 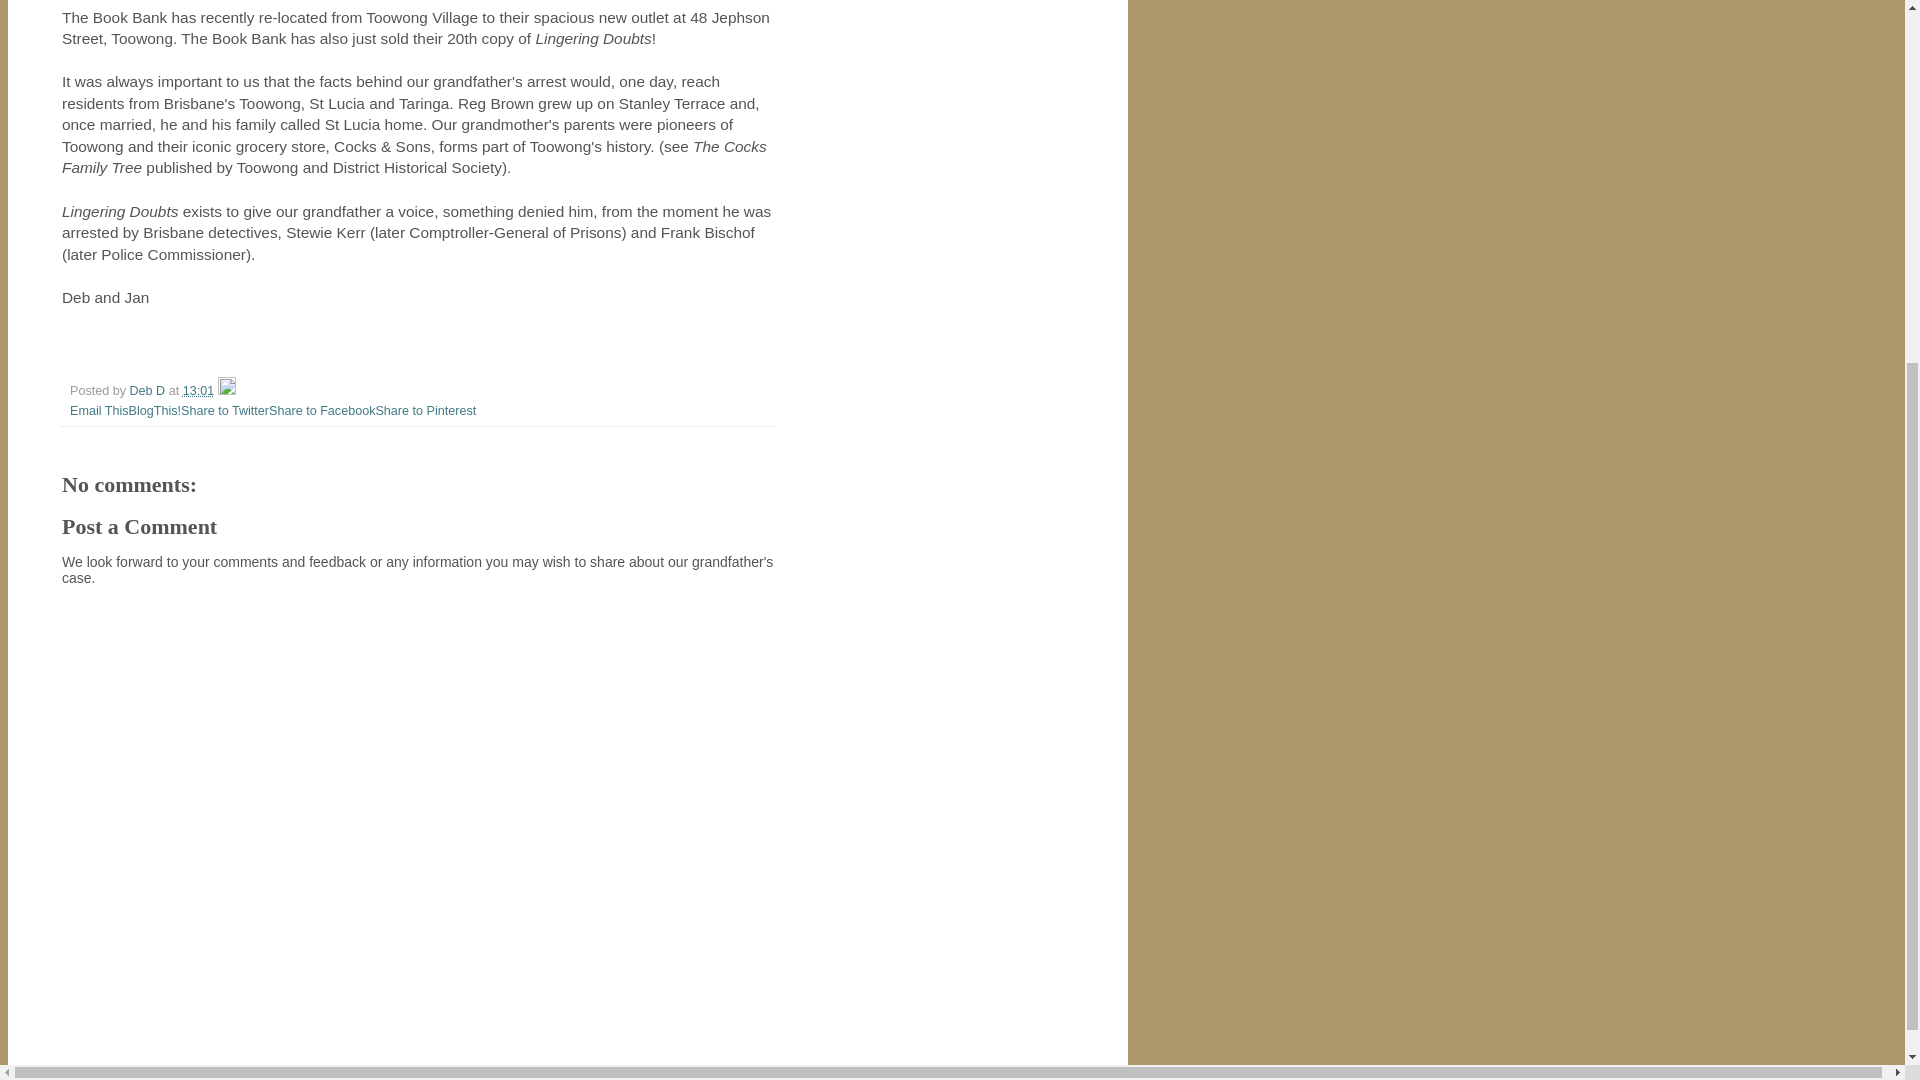 What do you see at coordinates (425, 410) in the screenshot?
I see `Share to Pinterest` at bounding box center [425, 410].